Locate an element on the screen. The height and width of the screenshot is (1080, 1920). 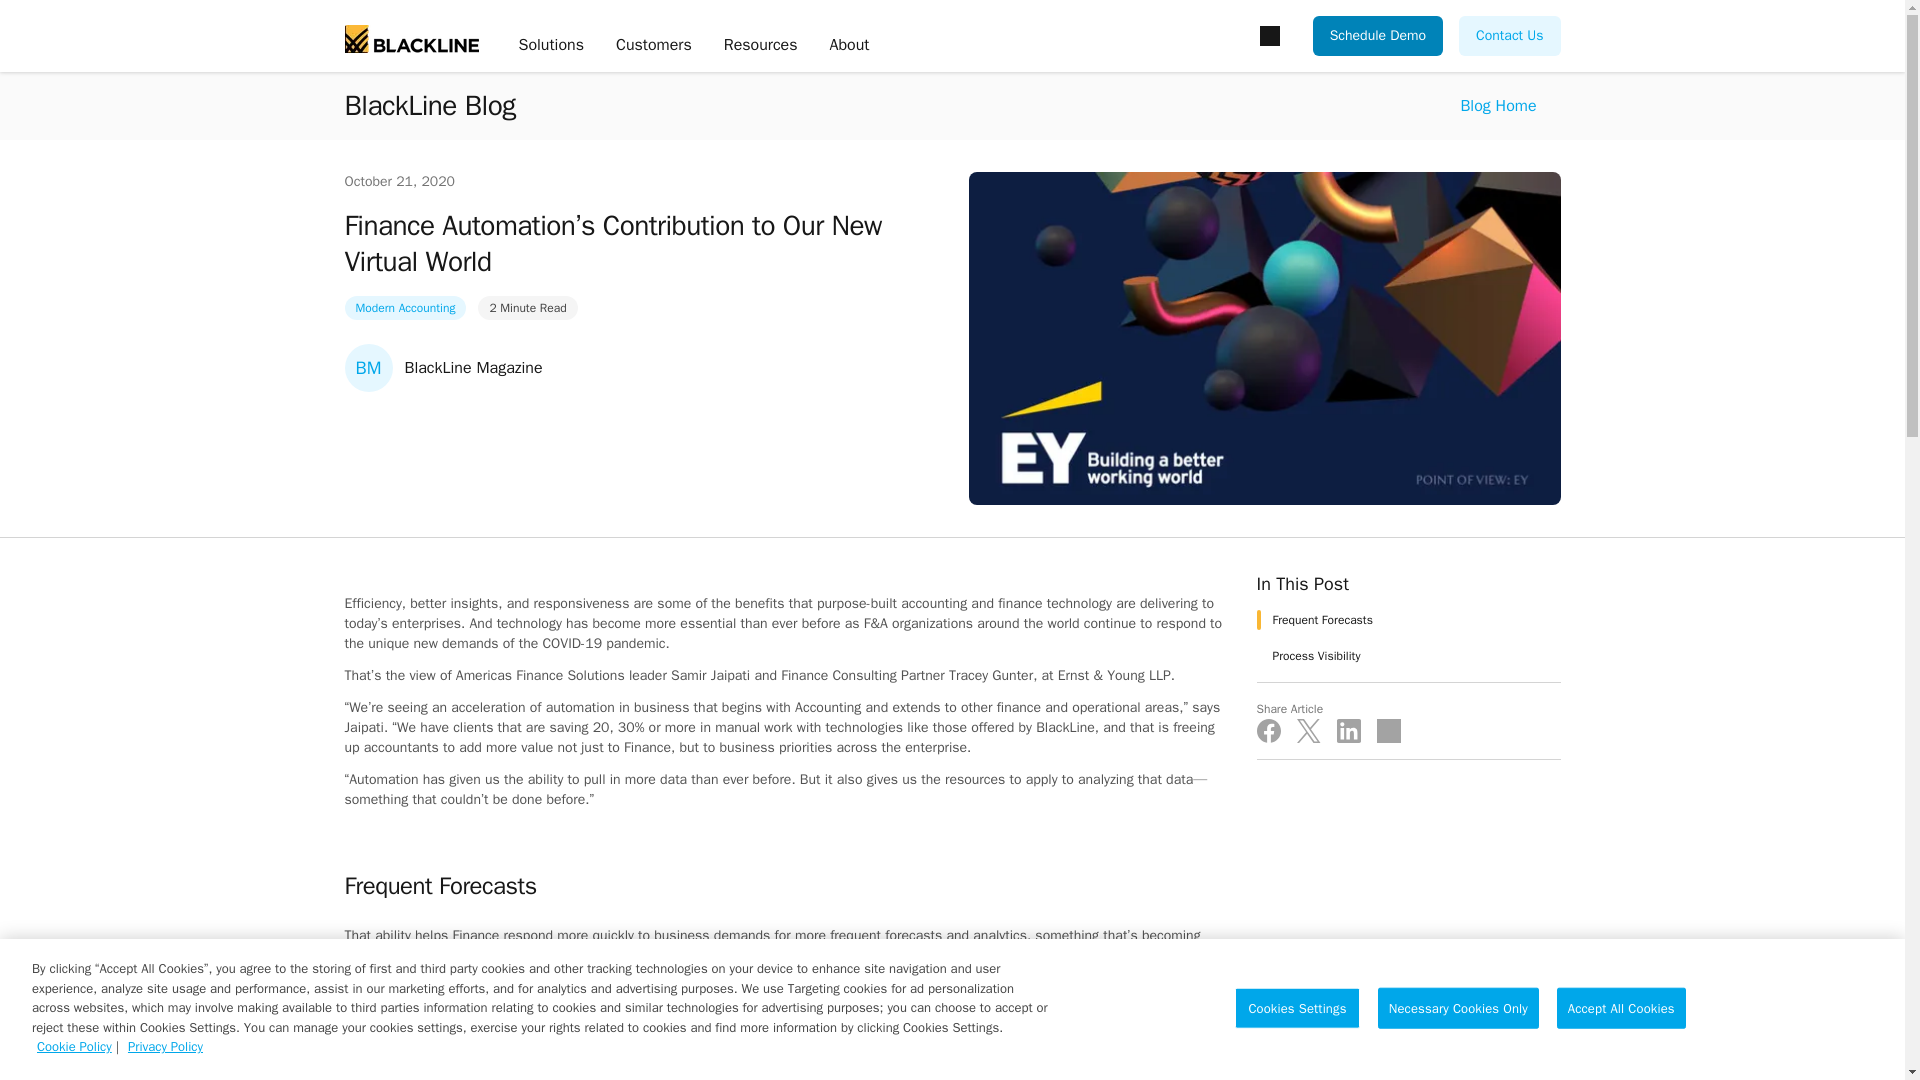
Solutions is located at coordinates (550, 46).